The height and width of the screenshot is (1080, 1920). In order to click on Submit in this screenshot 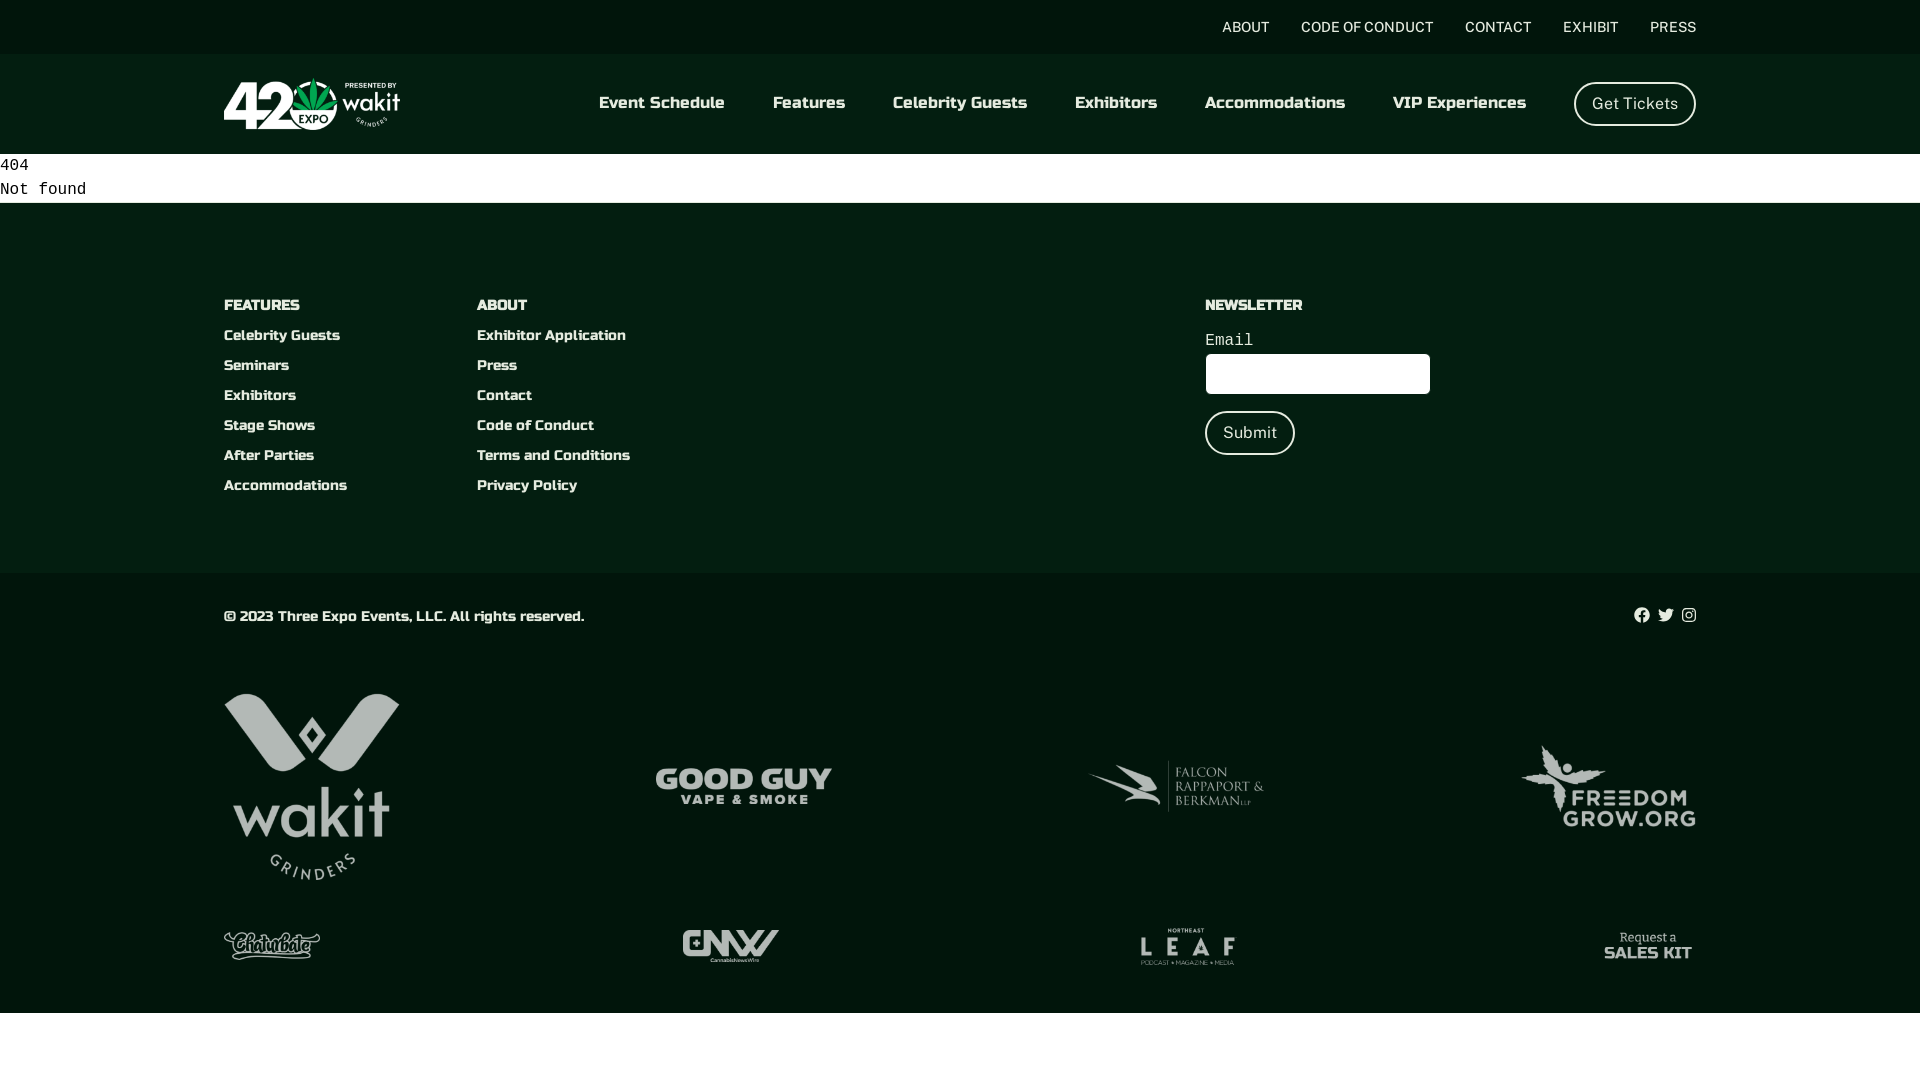, I will do `click(1250, 433)`.